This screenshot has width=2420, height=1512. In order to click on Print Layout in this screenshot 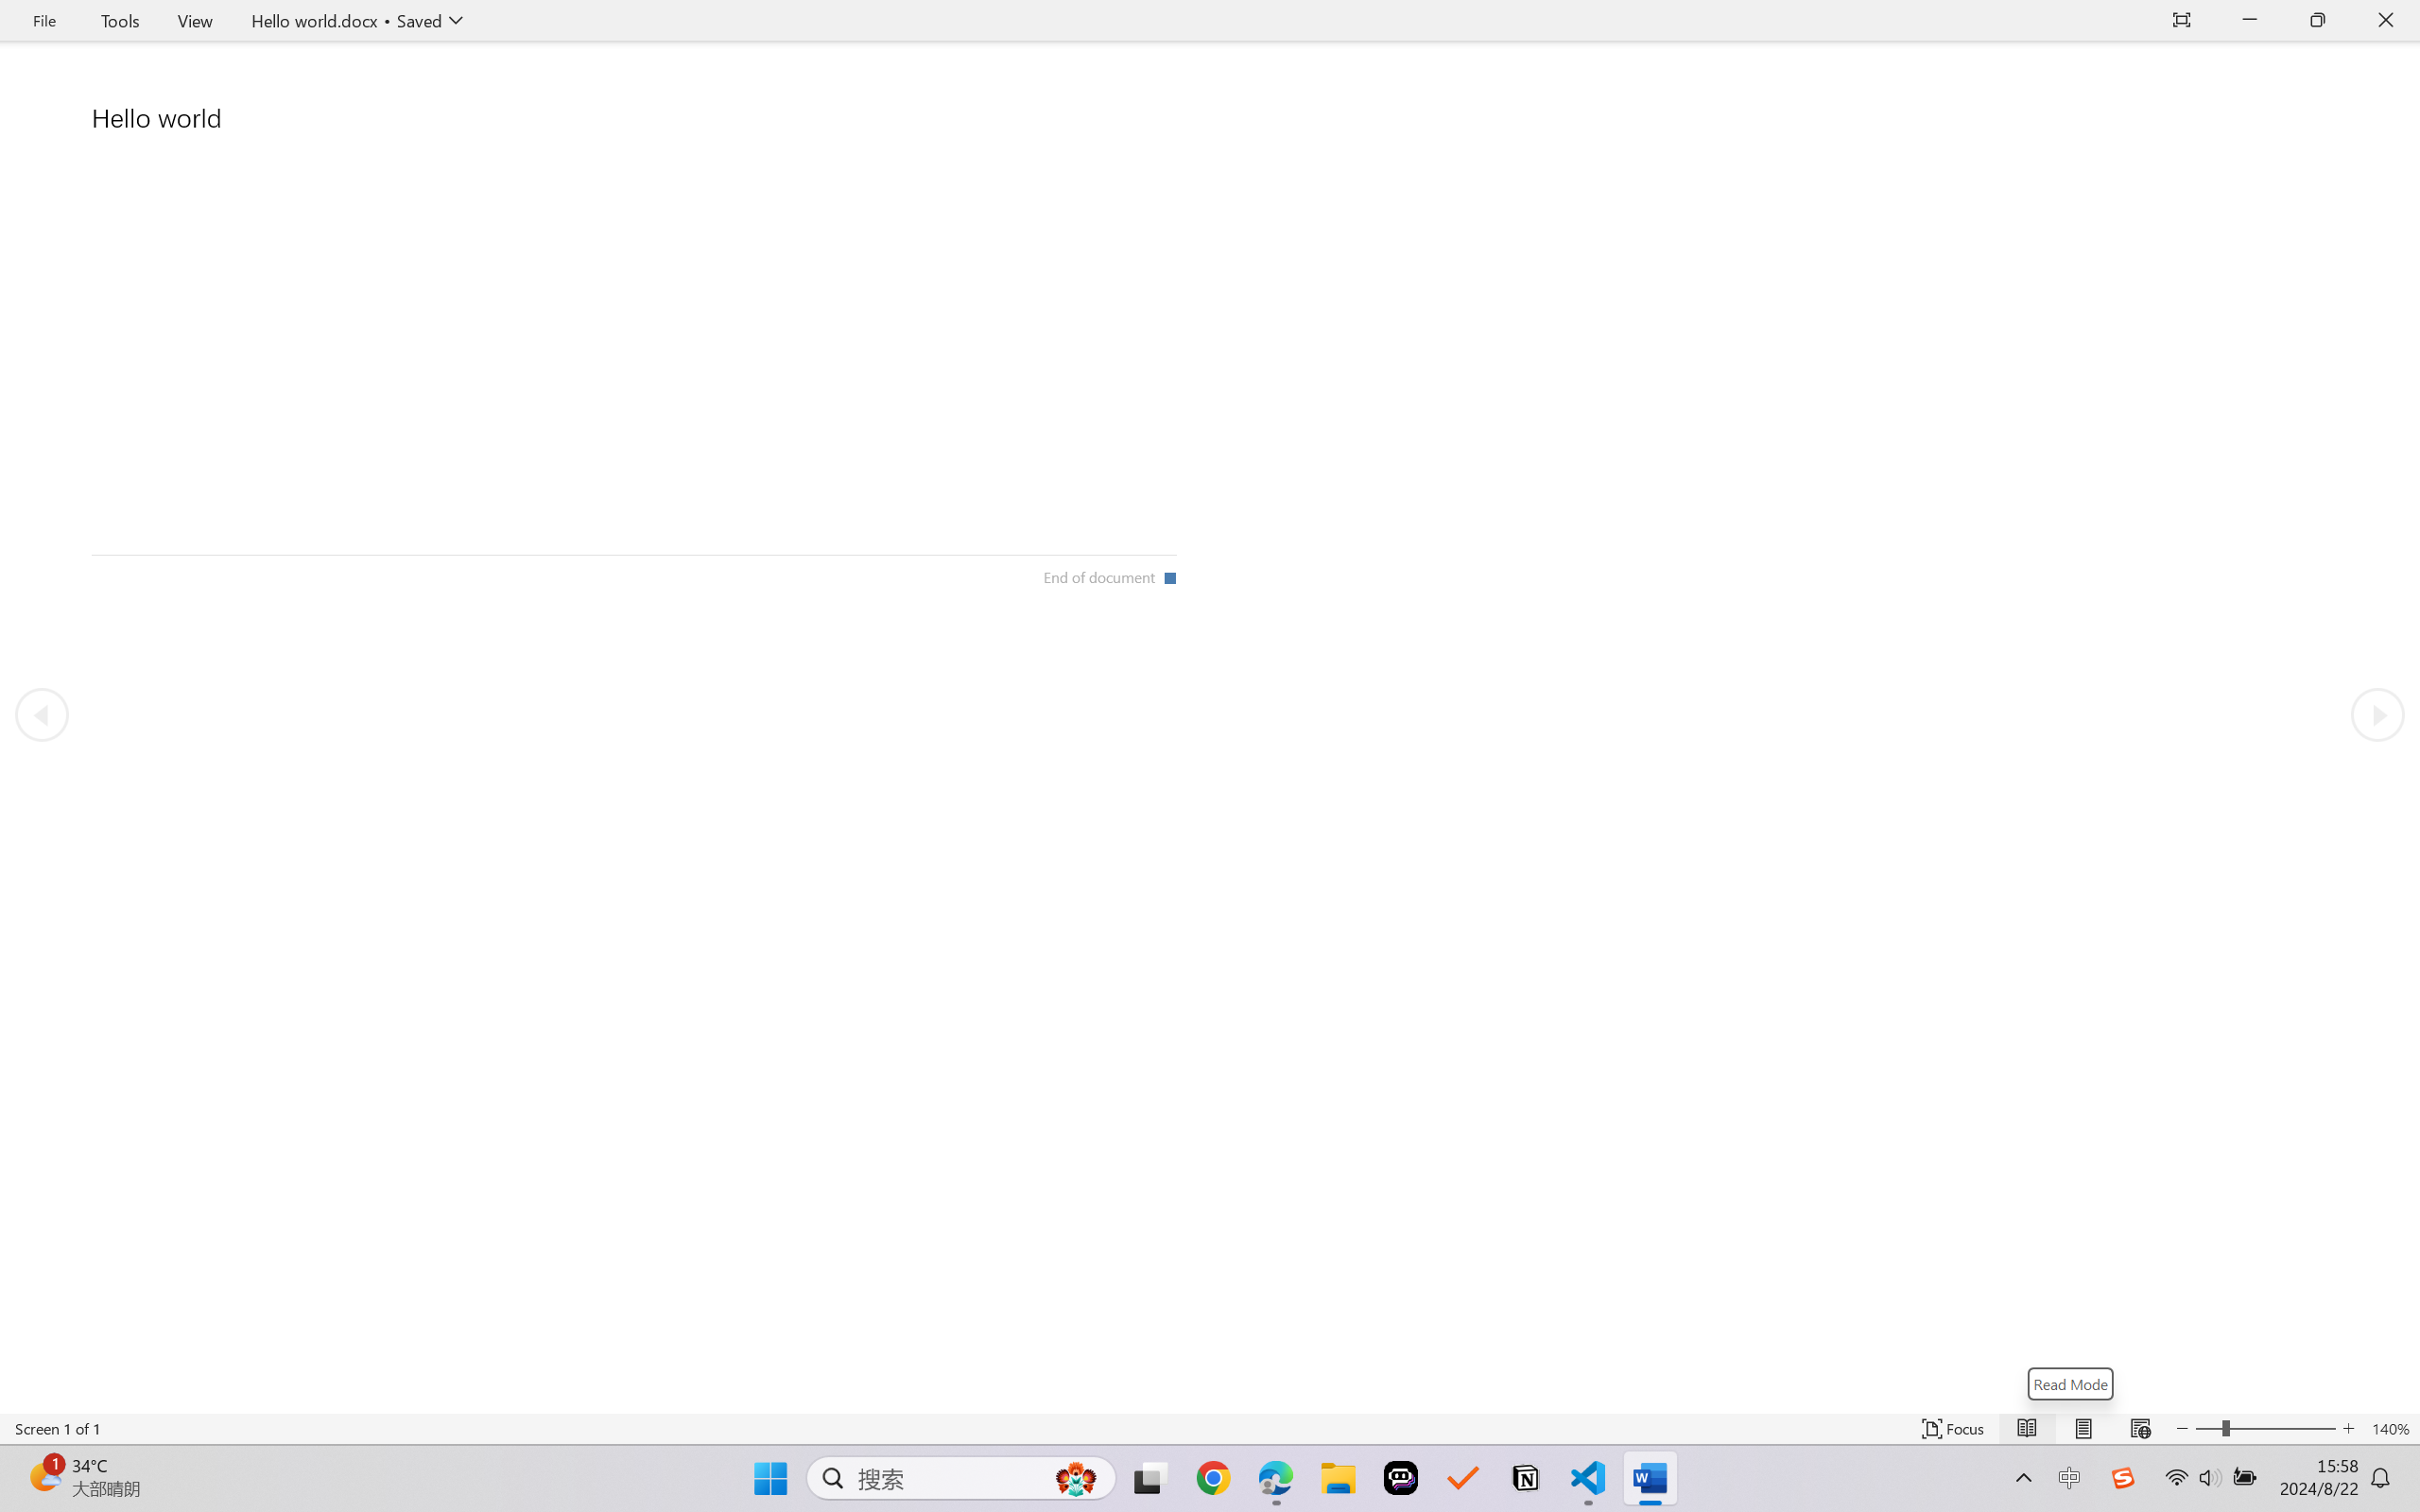, I will do `click(2084, 1429)`.